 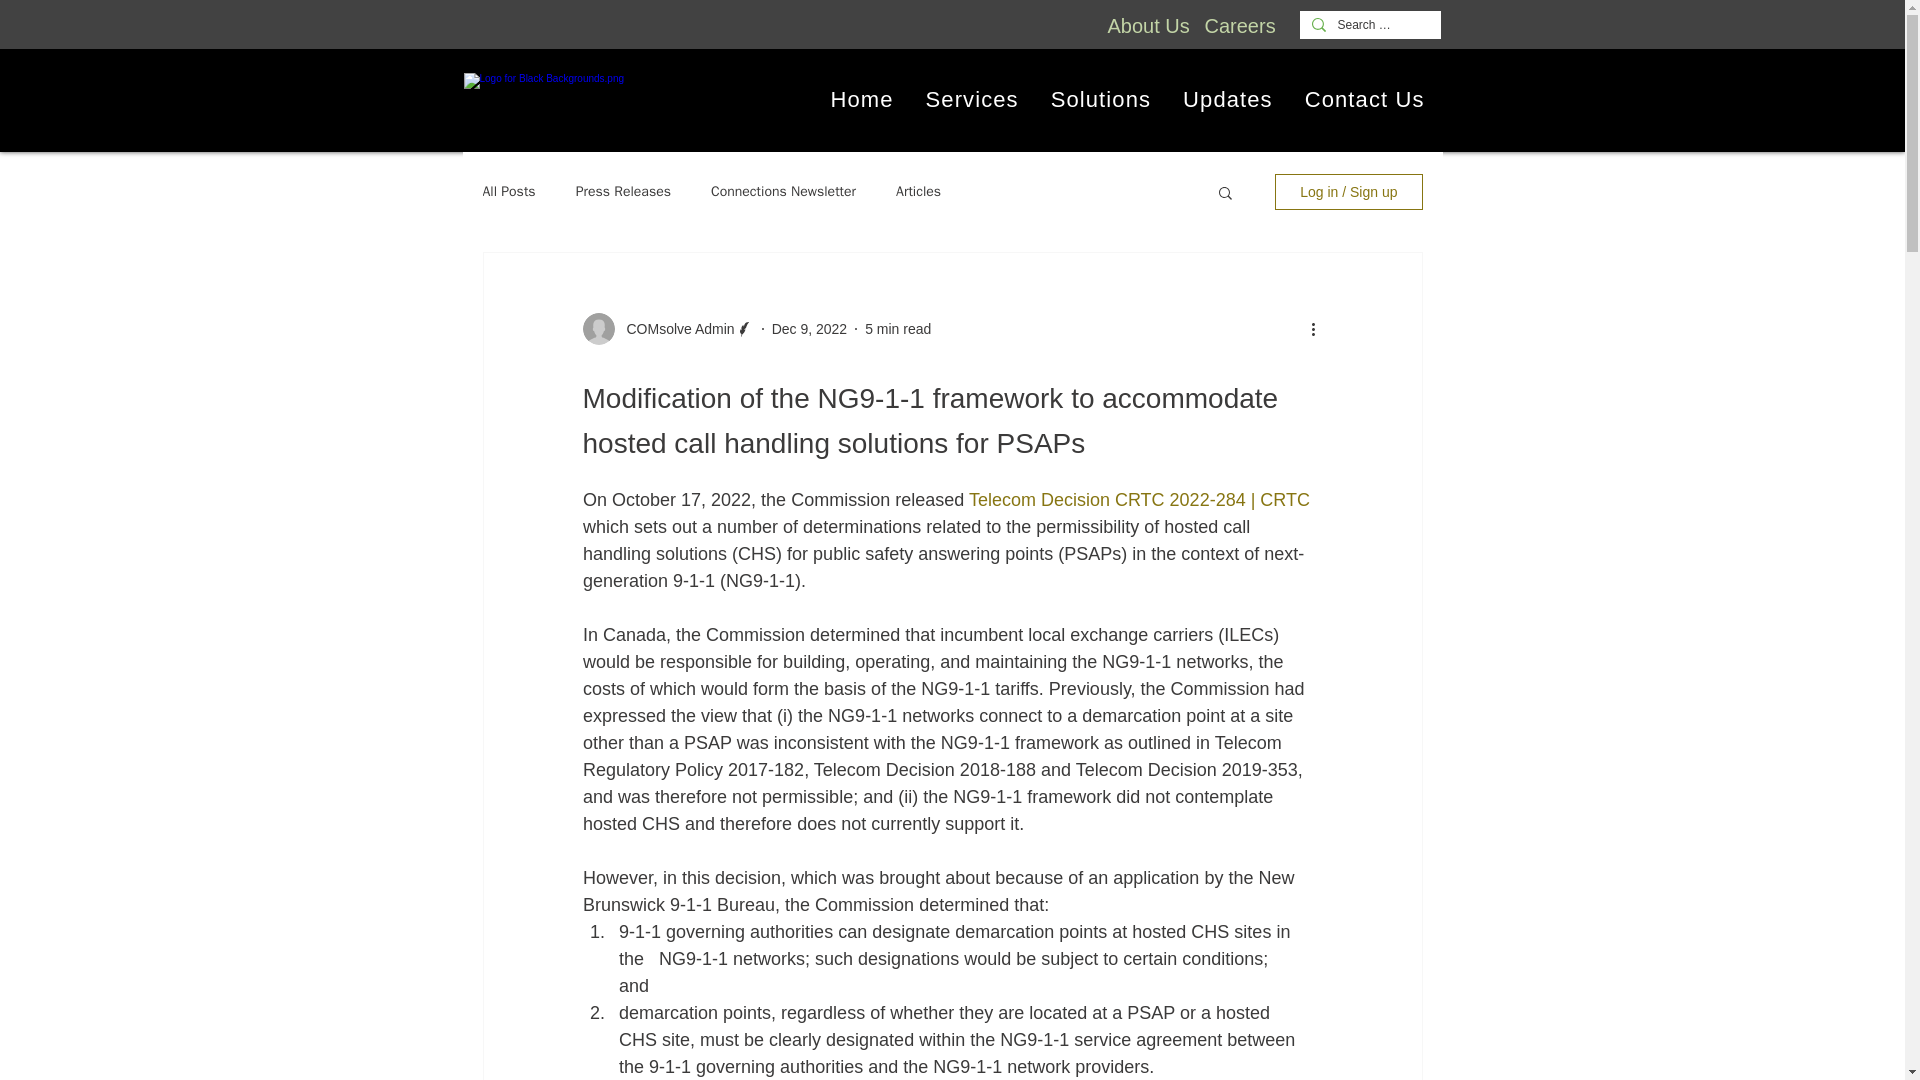 I want to click on Contact Us, so click(x=1364, y=100).